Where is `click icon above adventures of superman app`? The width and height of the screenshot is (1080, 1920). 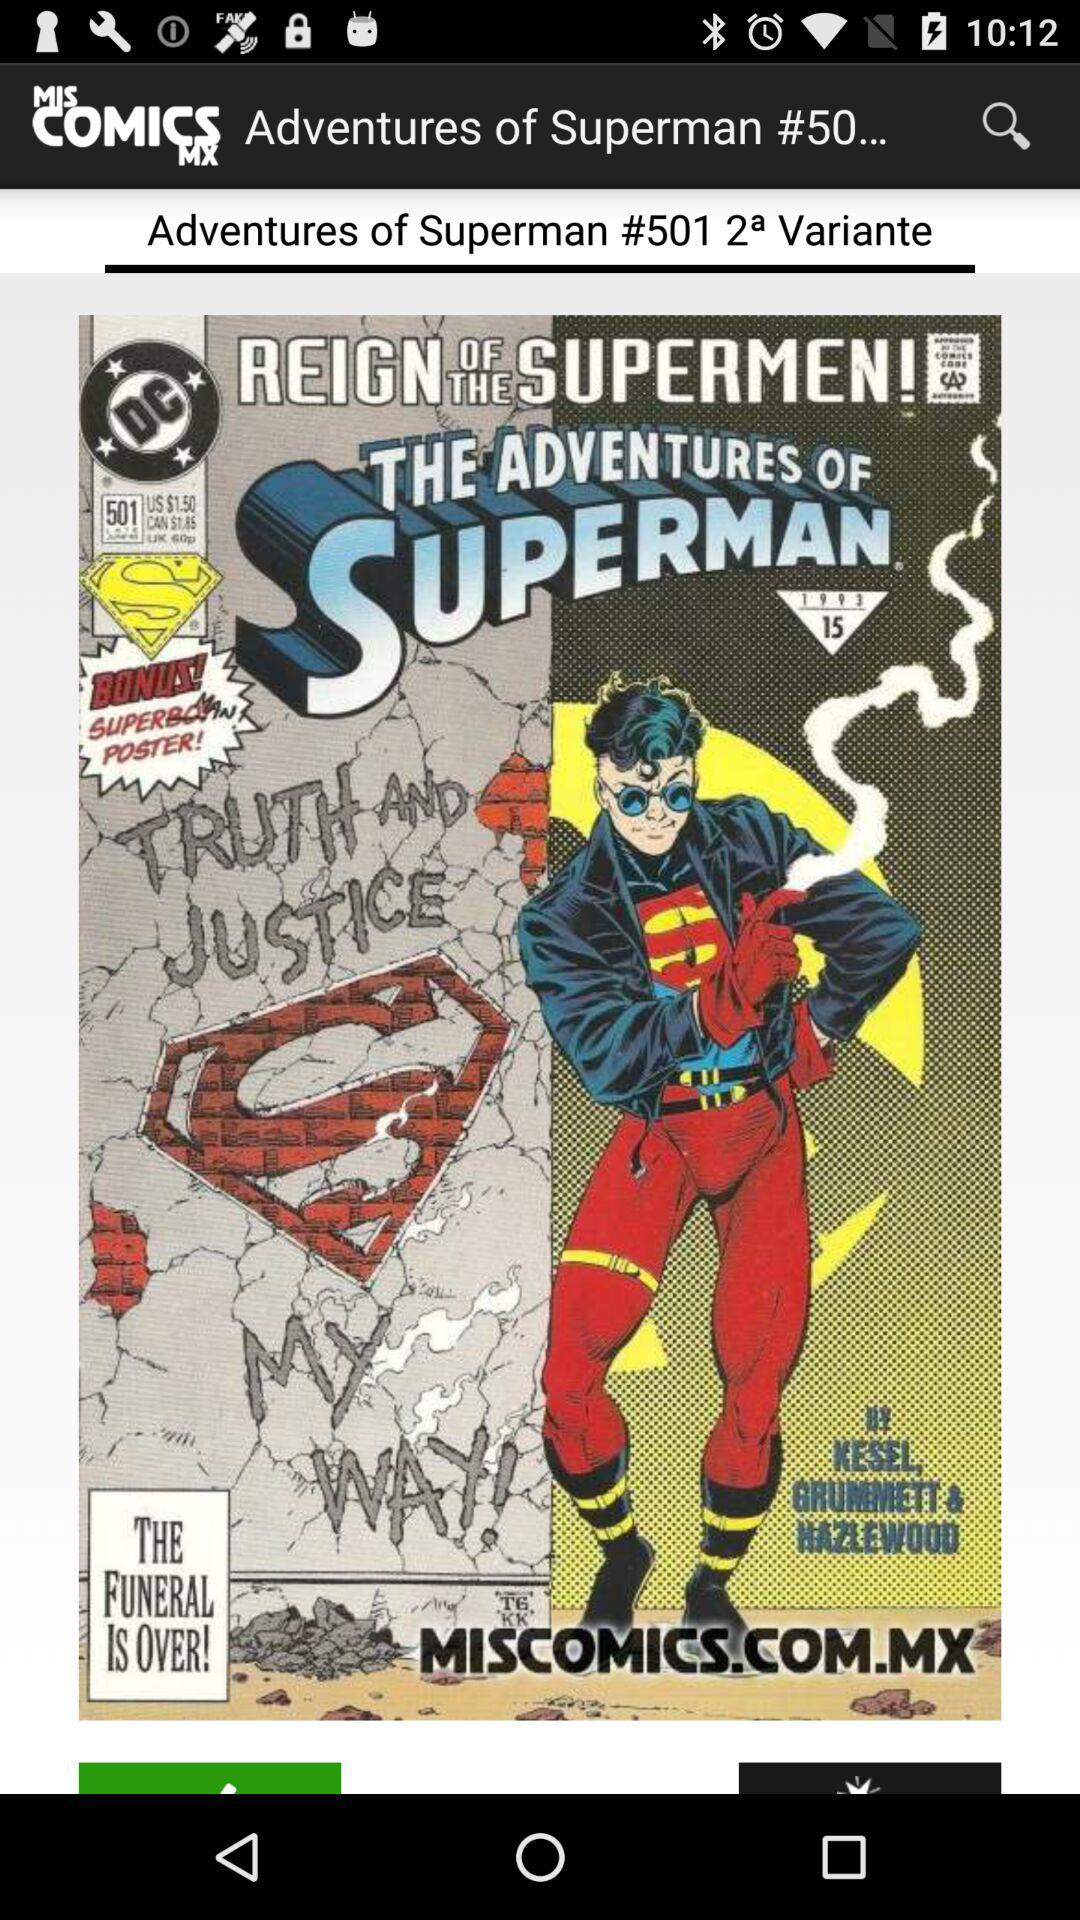
click icon above adventures of superman app is located at coordinates (1006, 126).